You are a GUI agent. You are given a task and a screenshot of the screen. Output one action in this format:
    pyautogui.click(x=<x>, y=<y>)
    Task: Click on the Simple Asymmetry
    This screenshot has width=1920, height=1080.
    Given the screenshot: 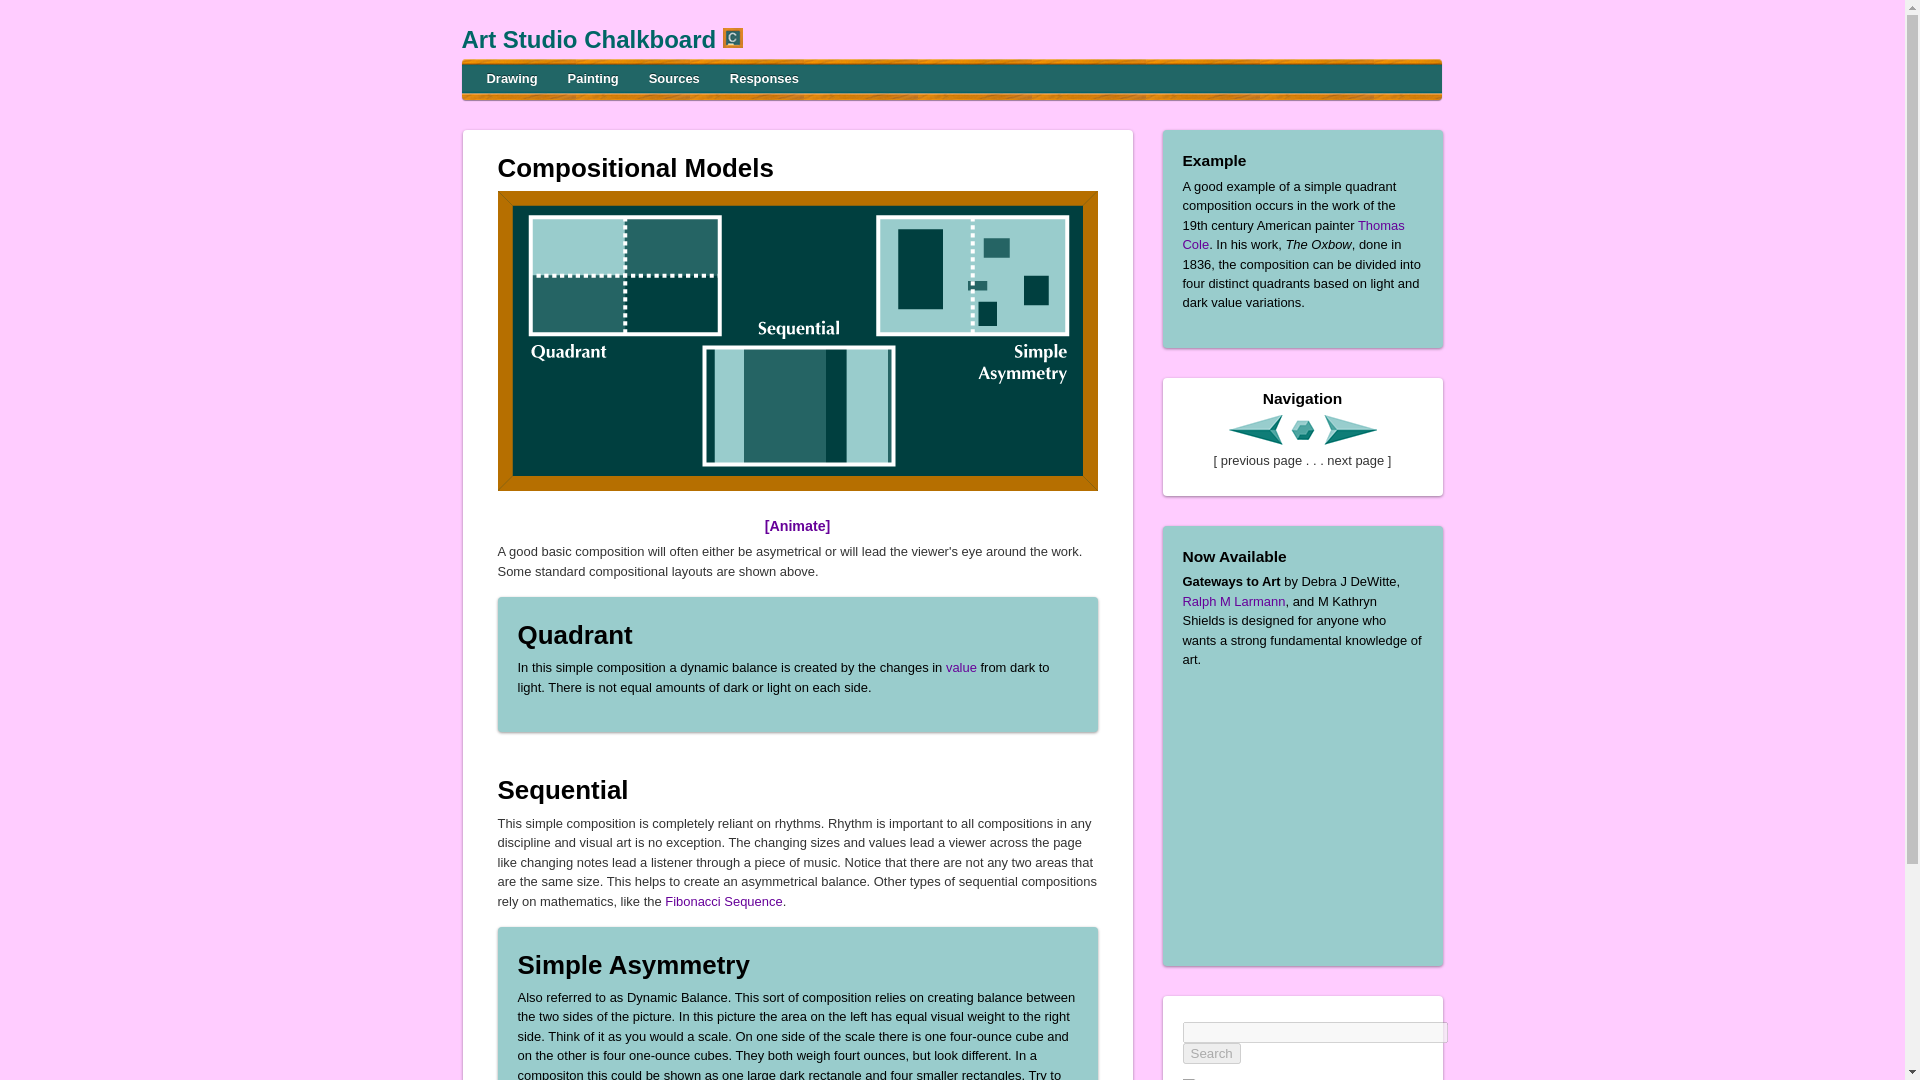 What is the action you would take?
    pyautogui.click(x=634, y=964)
    